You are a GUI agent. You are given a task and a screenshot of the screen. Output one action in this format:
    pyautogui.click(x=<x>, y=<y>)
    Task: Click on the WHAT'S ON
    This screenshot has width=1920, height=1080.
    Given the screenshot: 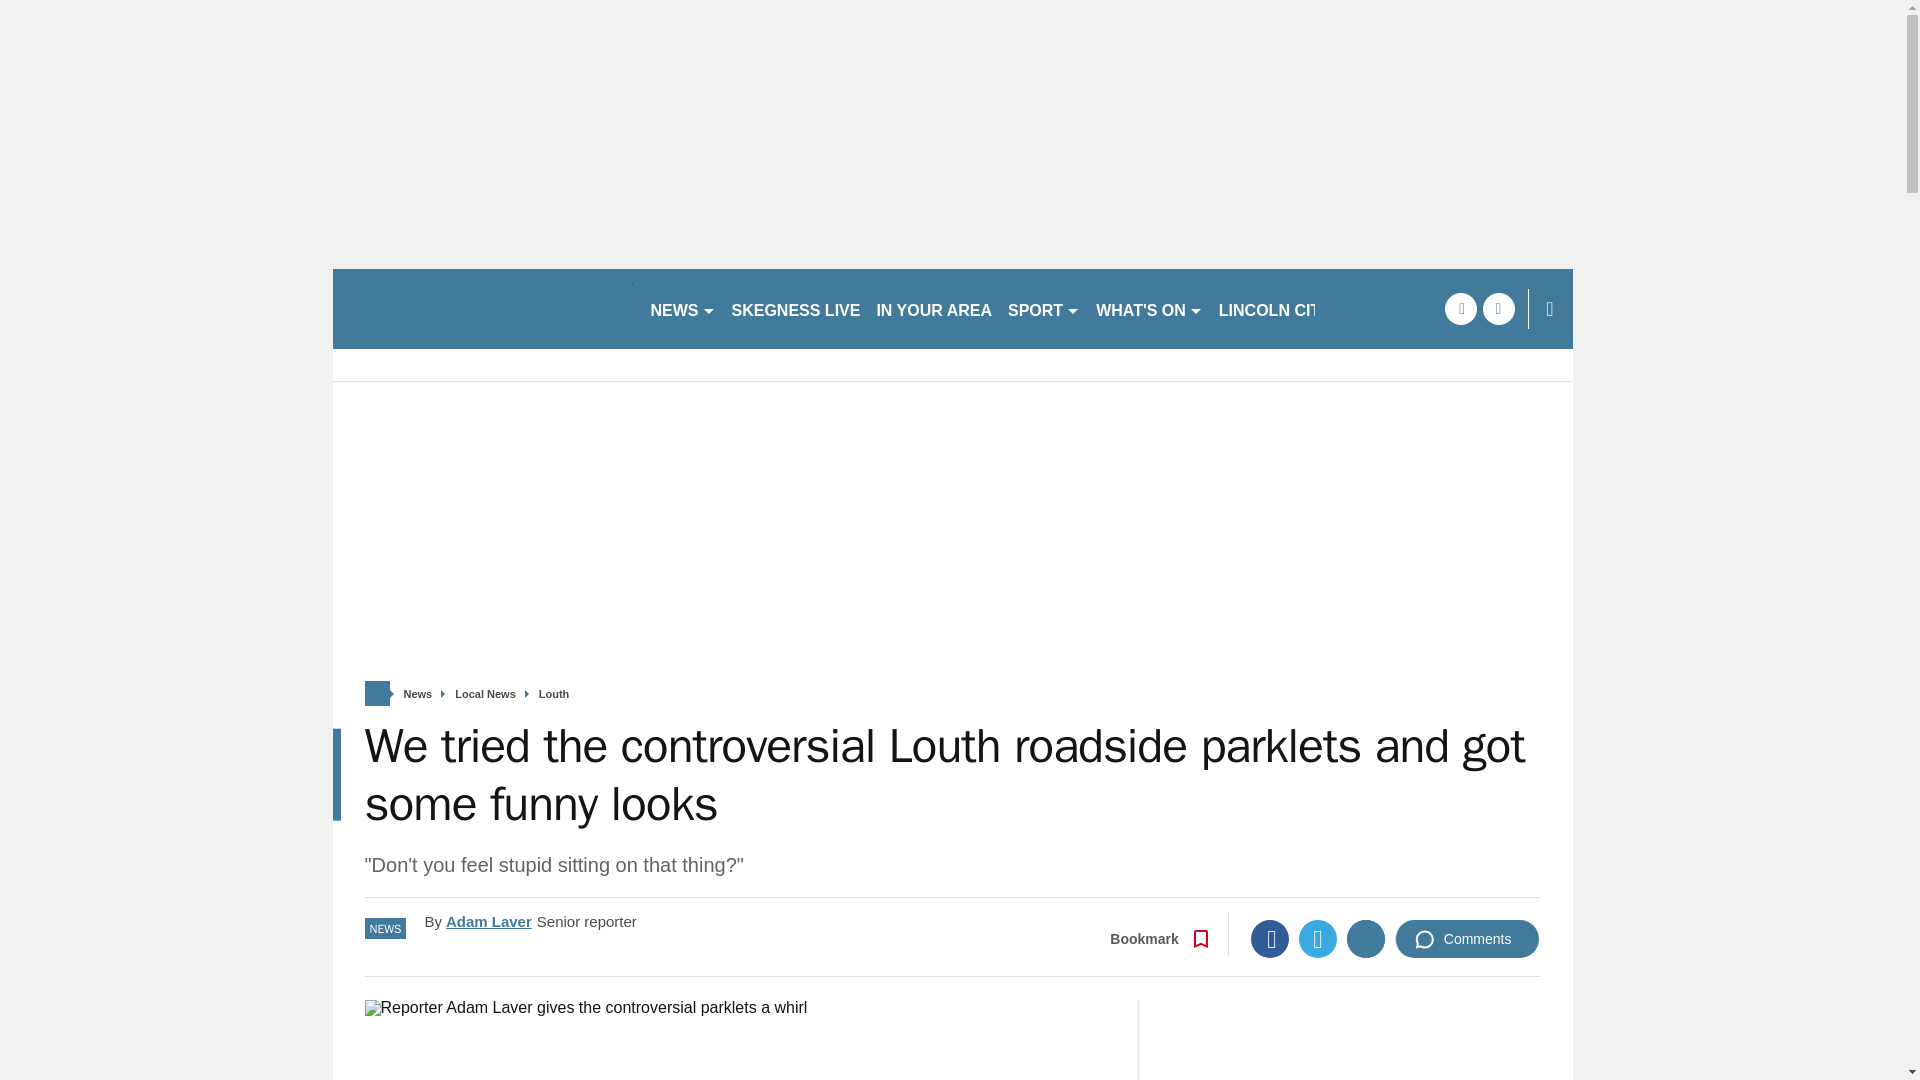 What is the action you would take?
    pyautogui.click(x=1150, y=308)
    